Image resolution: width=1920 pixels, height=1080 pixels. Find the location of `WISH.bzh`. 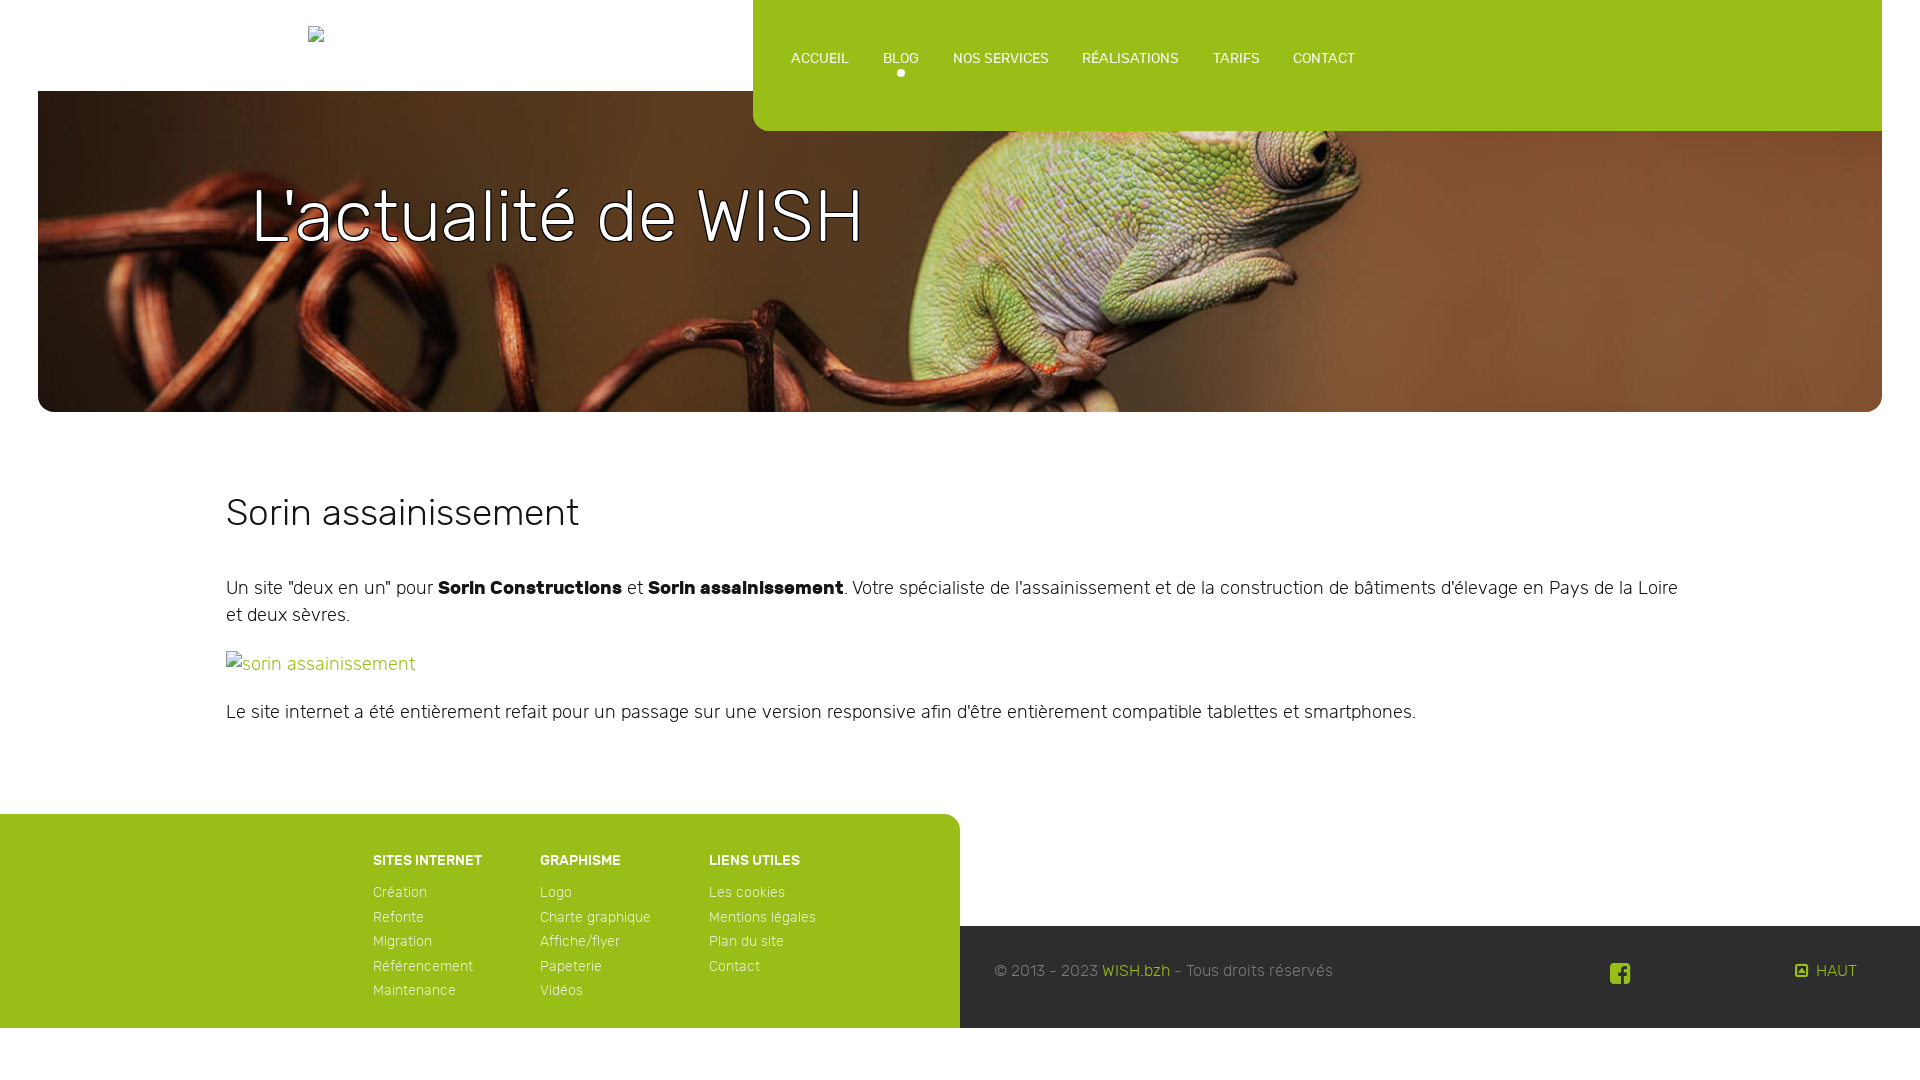

WISH.bzh is located at coordinates (1136, 972).